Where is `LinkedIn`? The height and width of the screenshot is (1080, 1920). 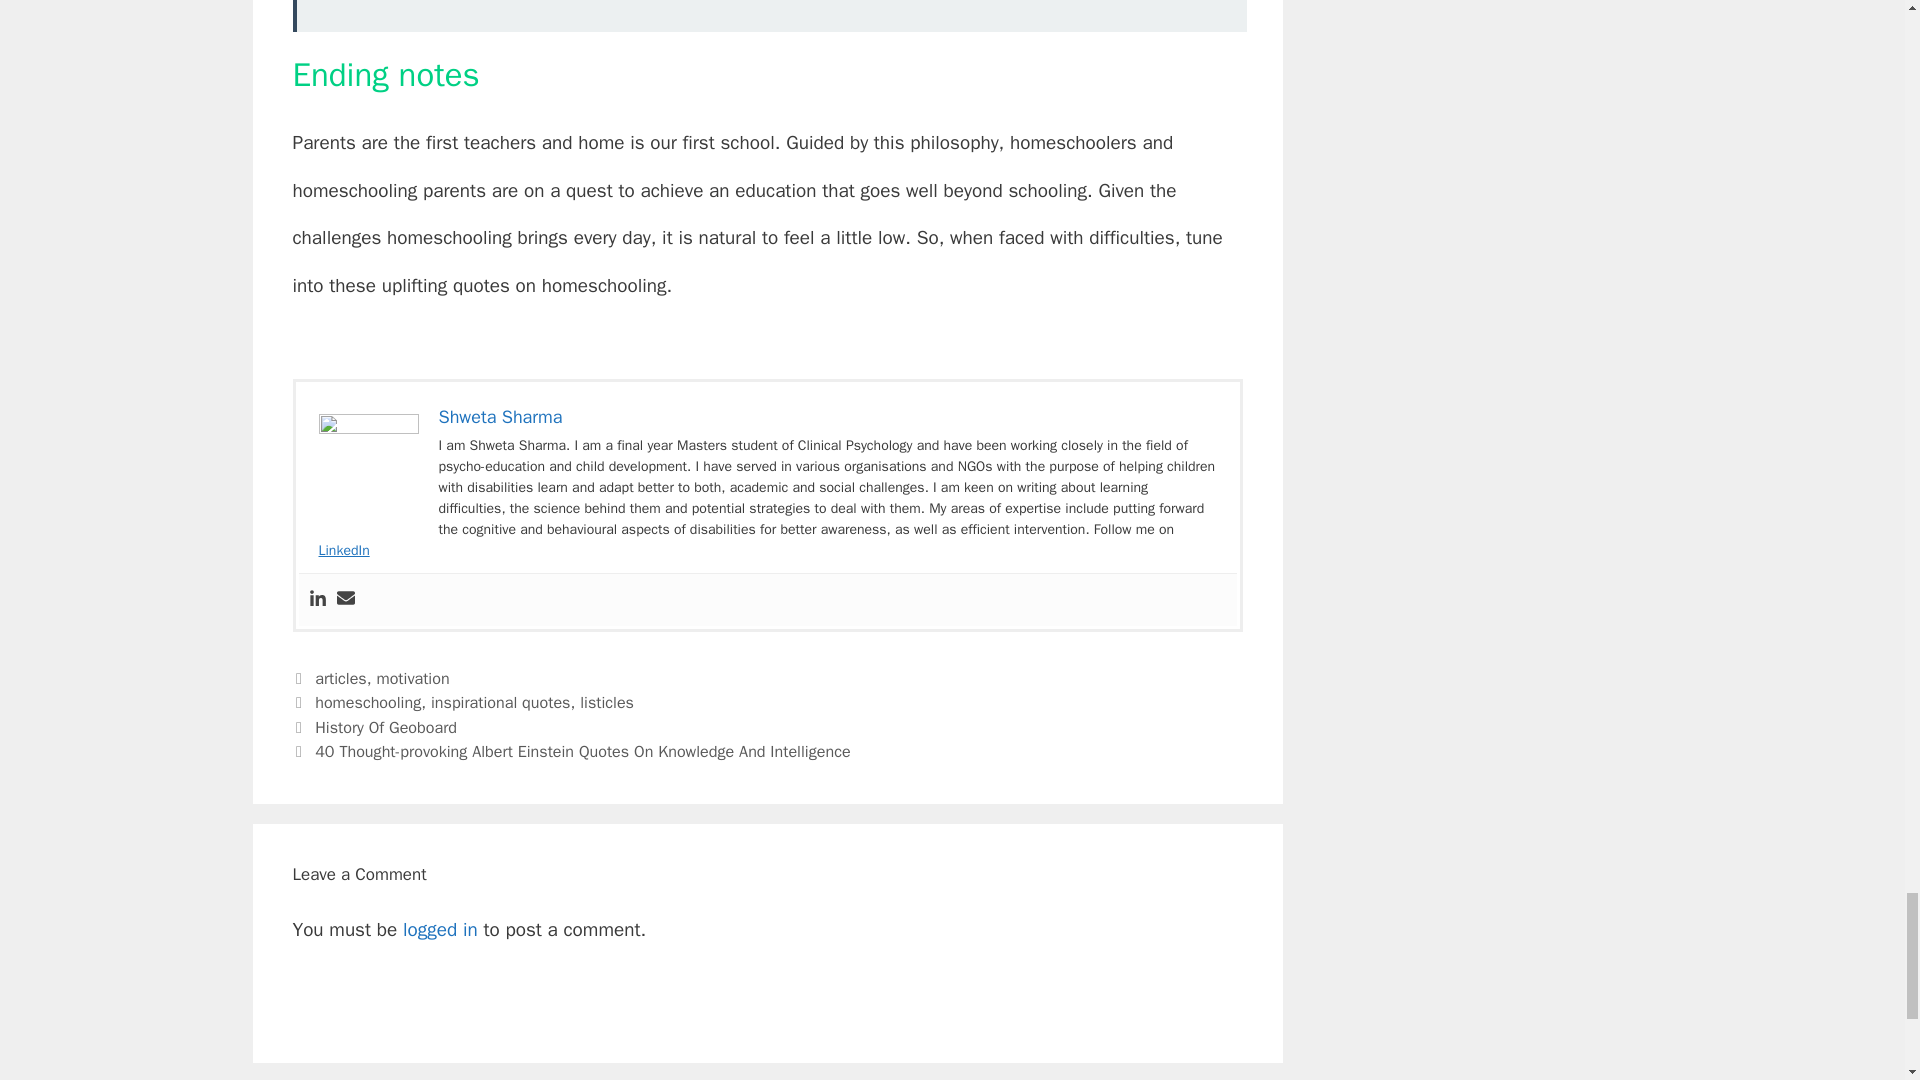 LinkedIn is located at coordinates (343, 550).